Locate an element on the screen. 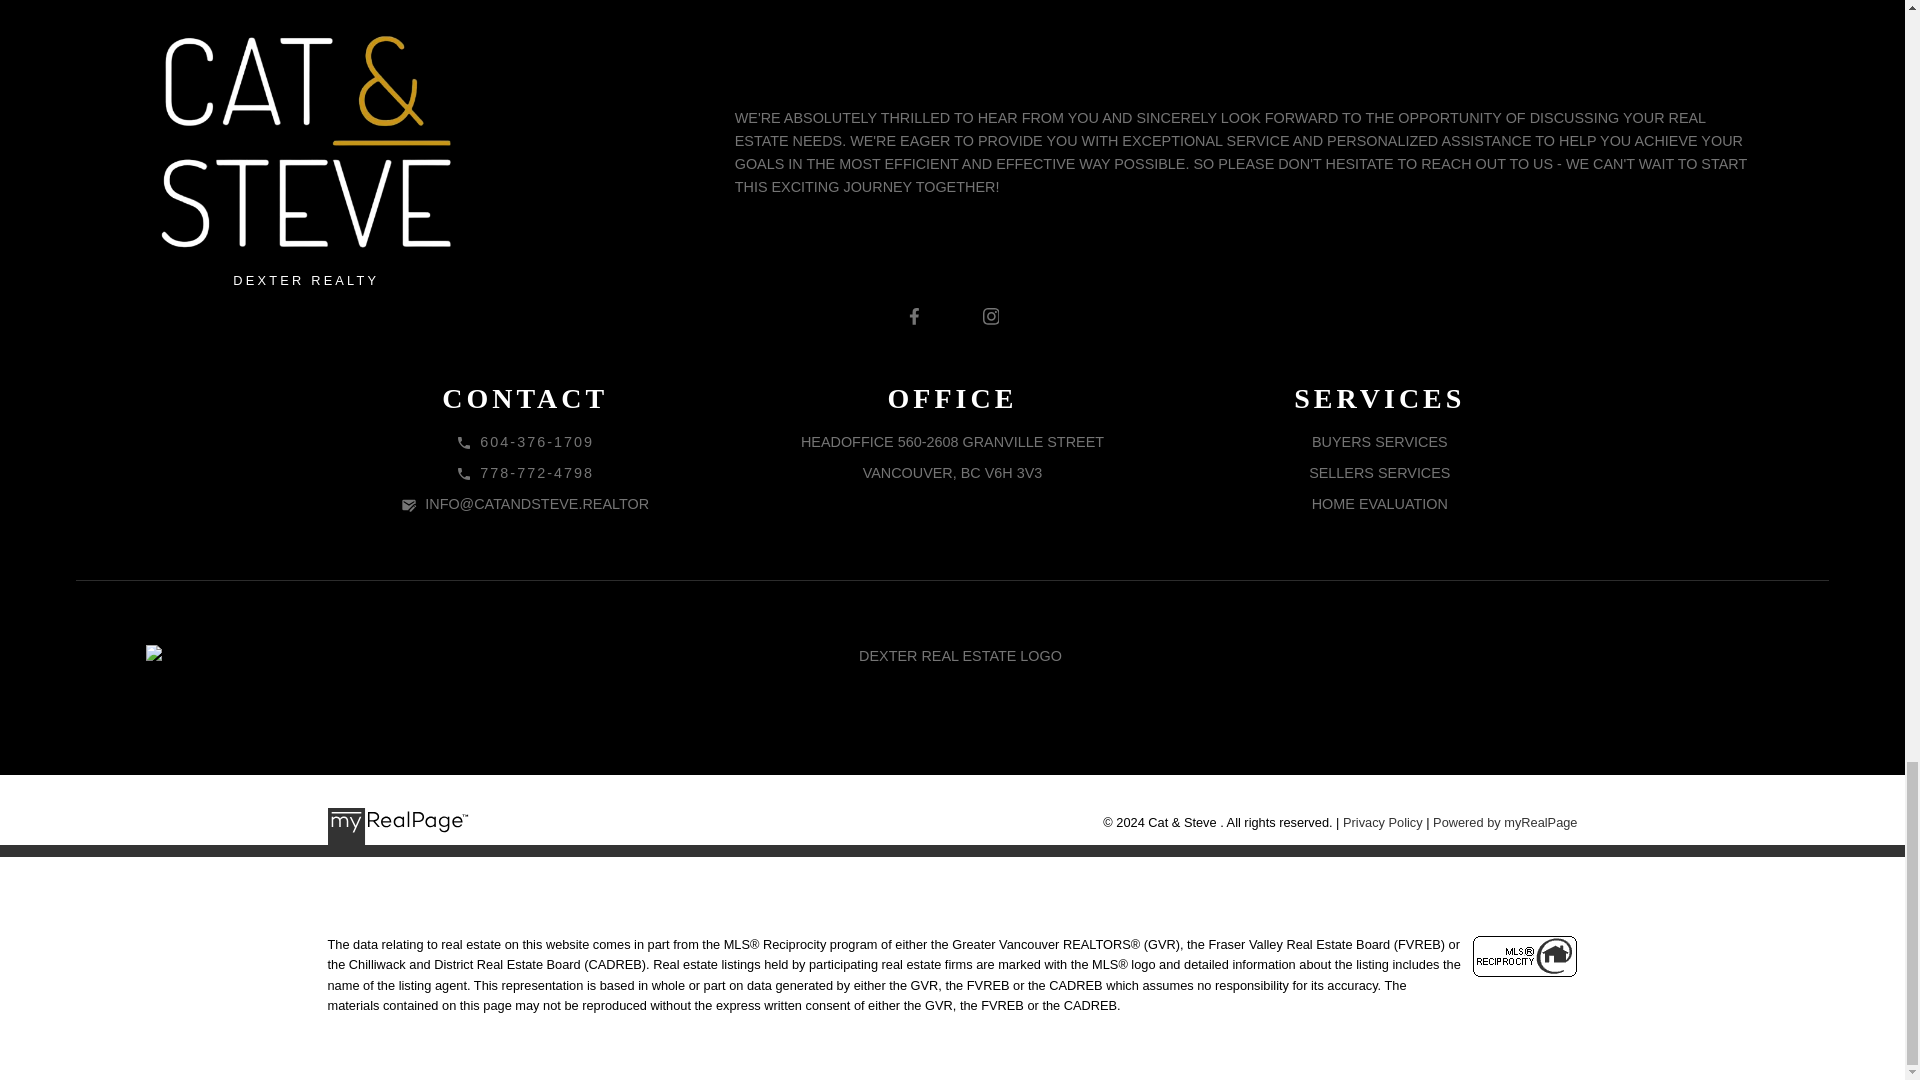 The height and width of the screenshot is (1080, 1920). Facebook is located at coordinates (914, 316).